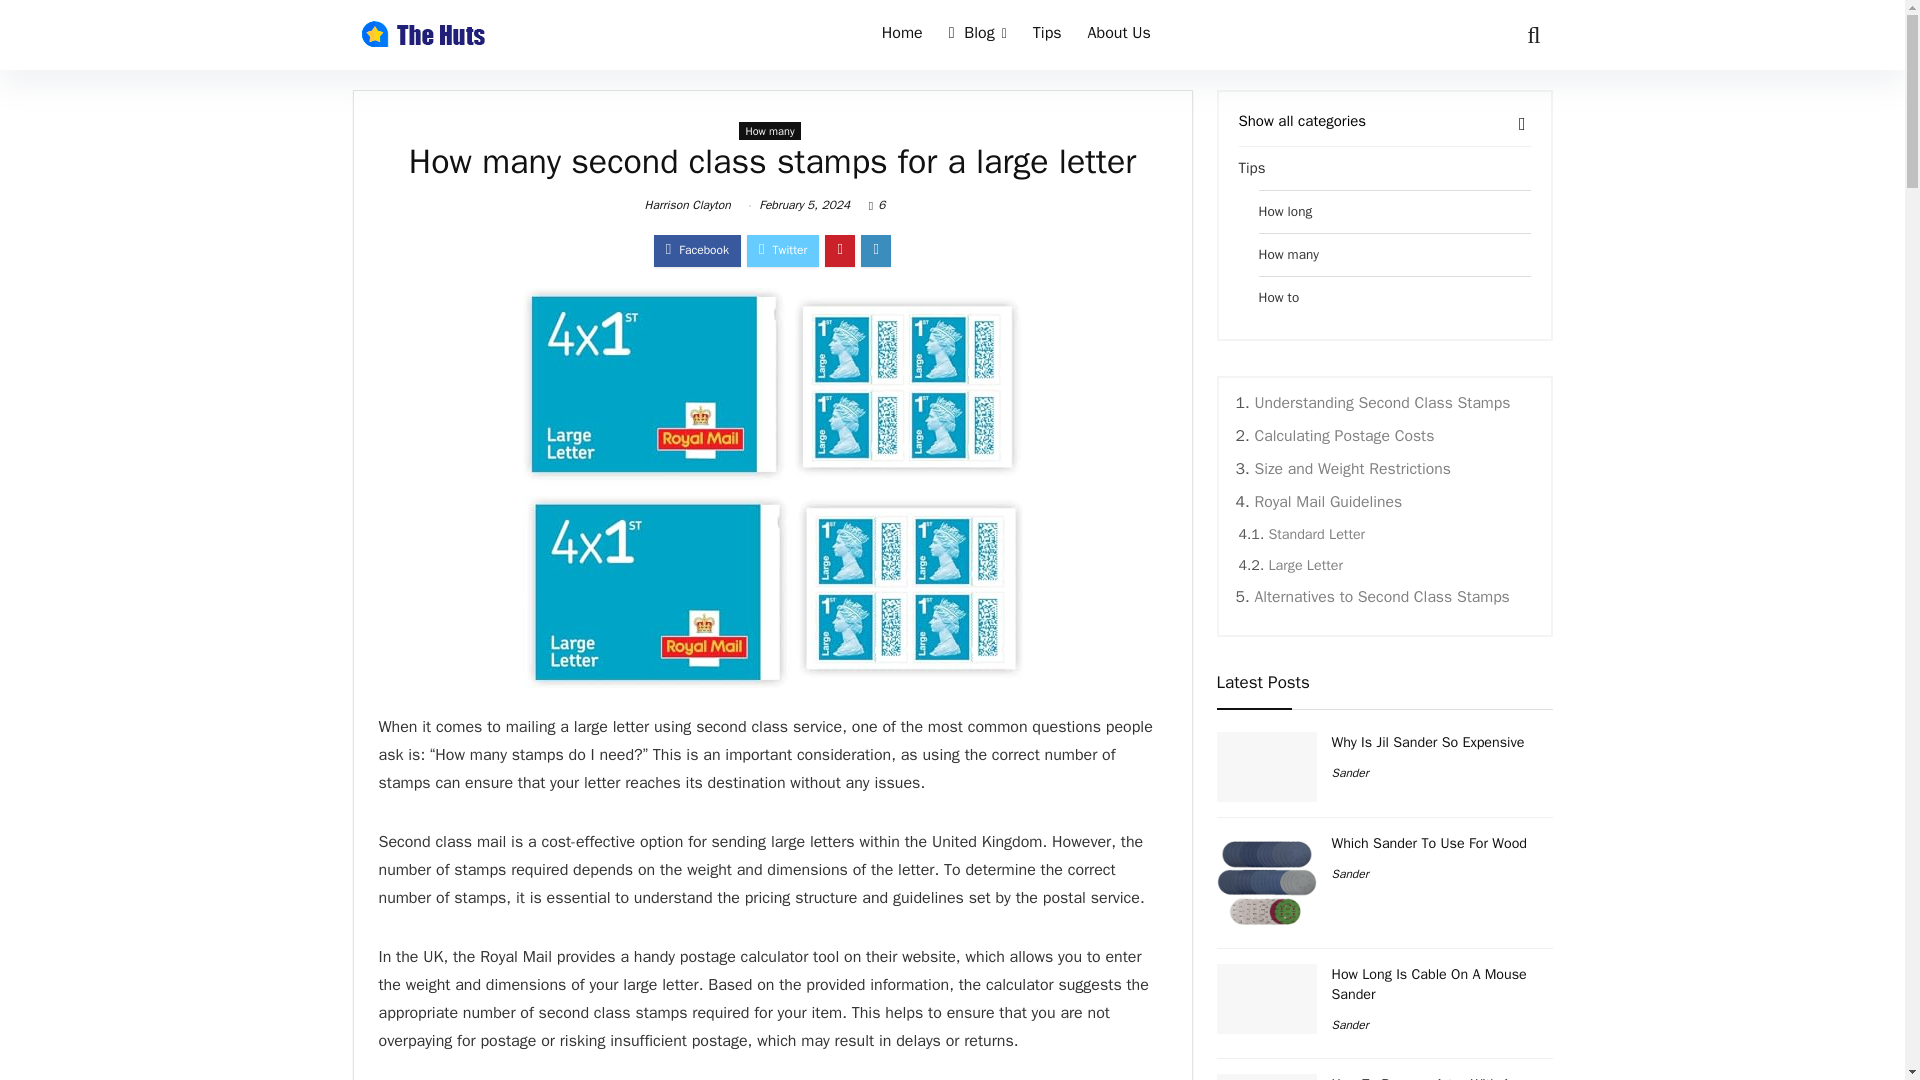  I want to click on About Us, so click(1119, 35).